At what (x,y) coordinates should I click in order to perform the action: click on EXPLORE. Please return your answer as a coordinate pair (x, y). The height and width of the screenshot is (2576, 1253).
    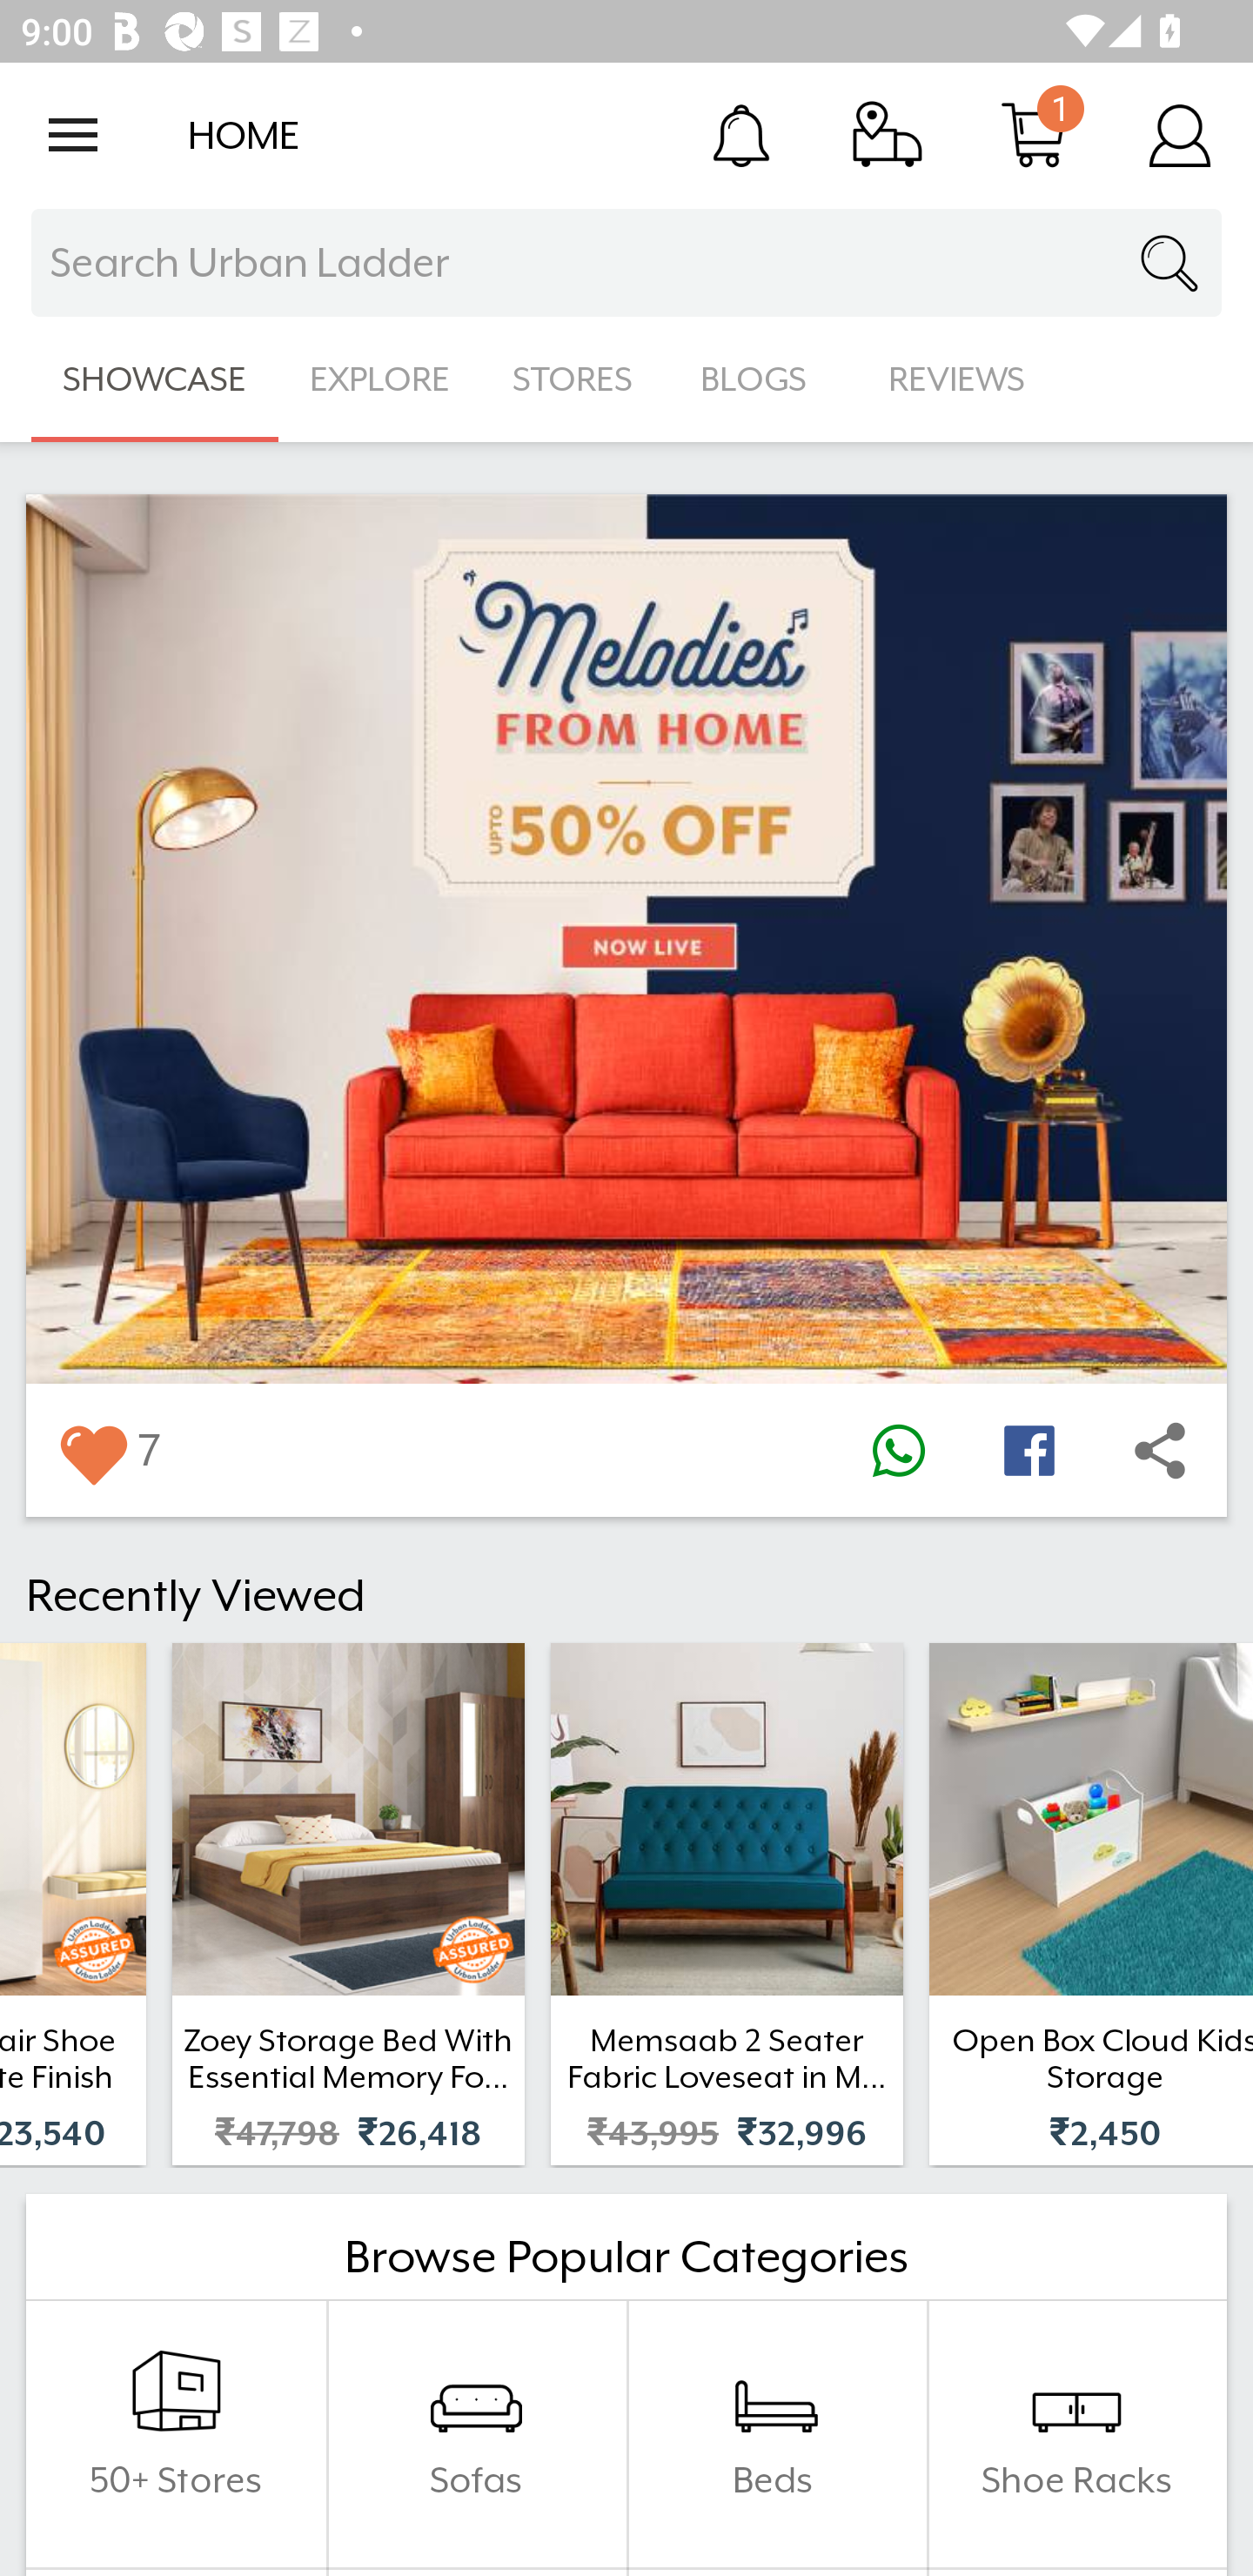
    Looking at the image, I should click on (379, 379).